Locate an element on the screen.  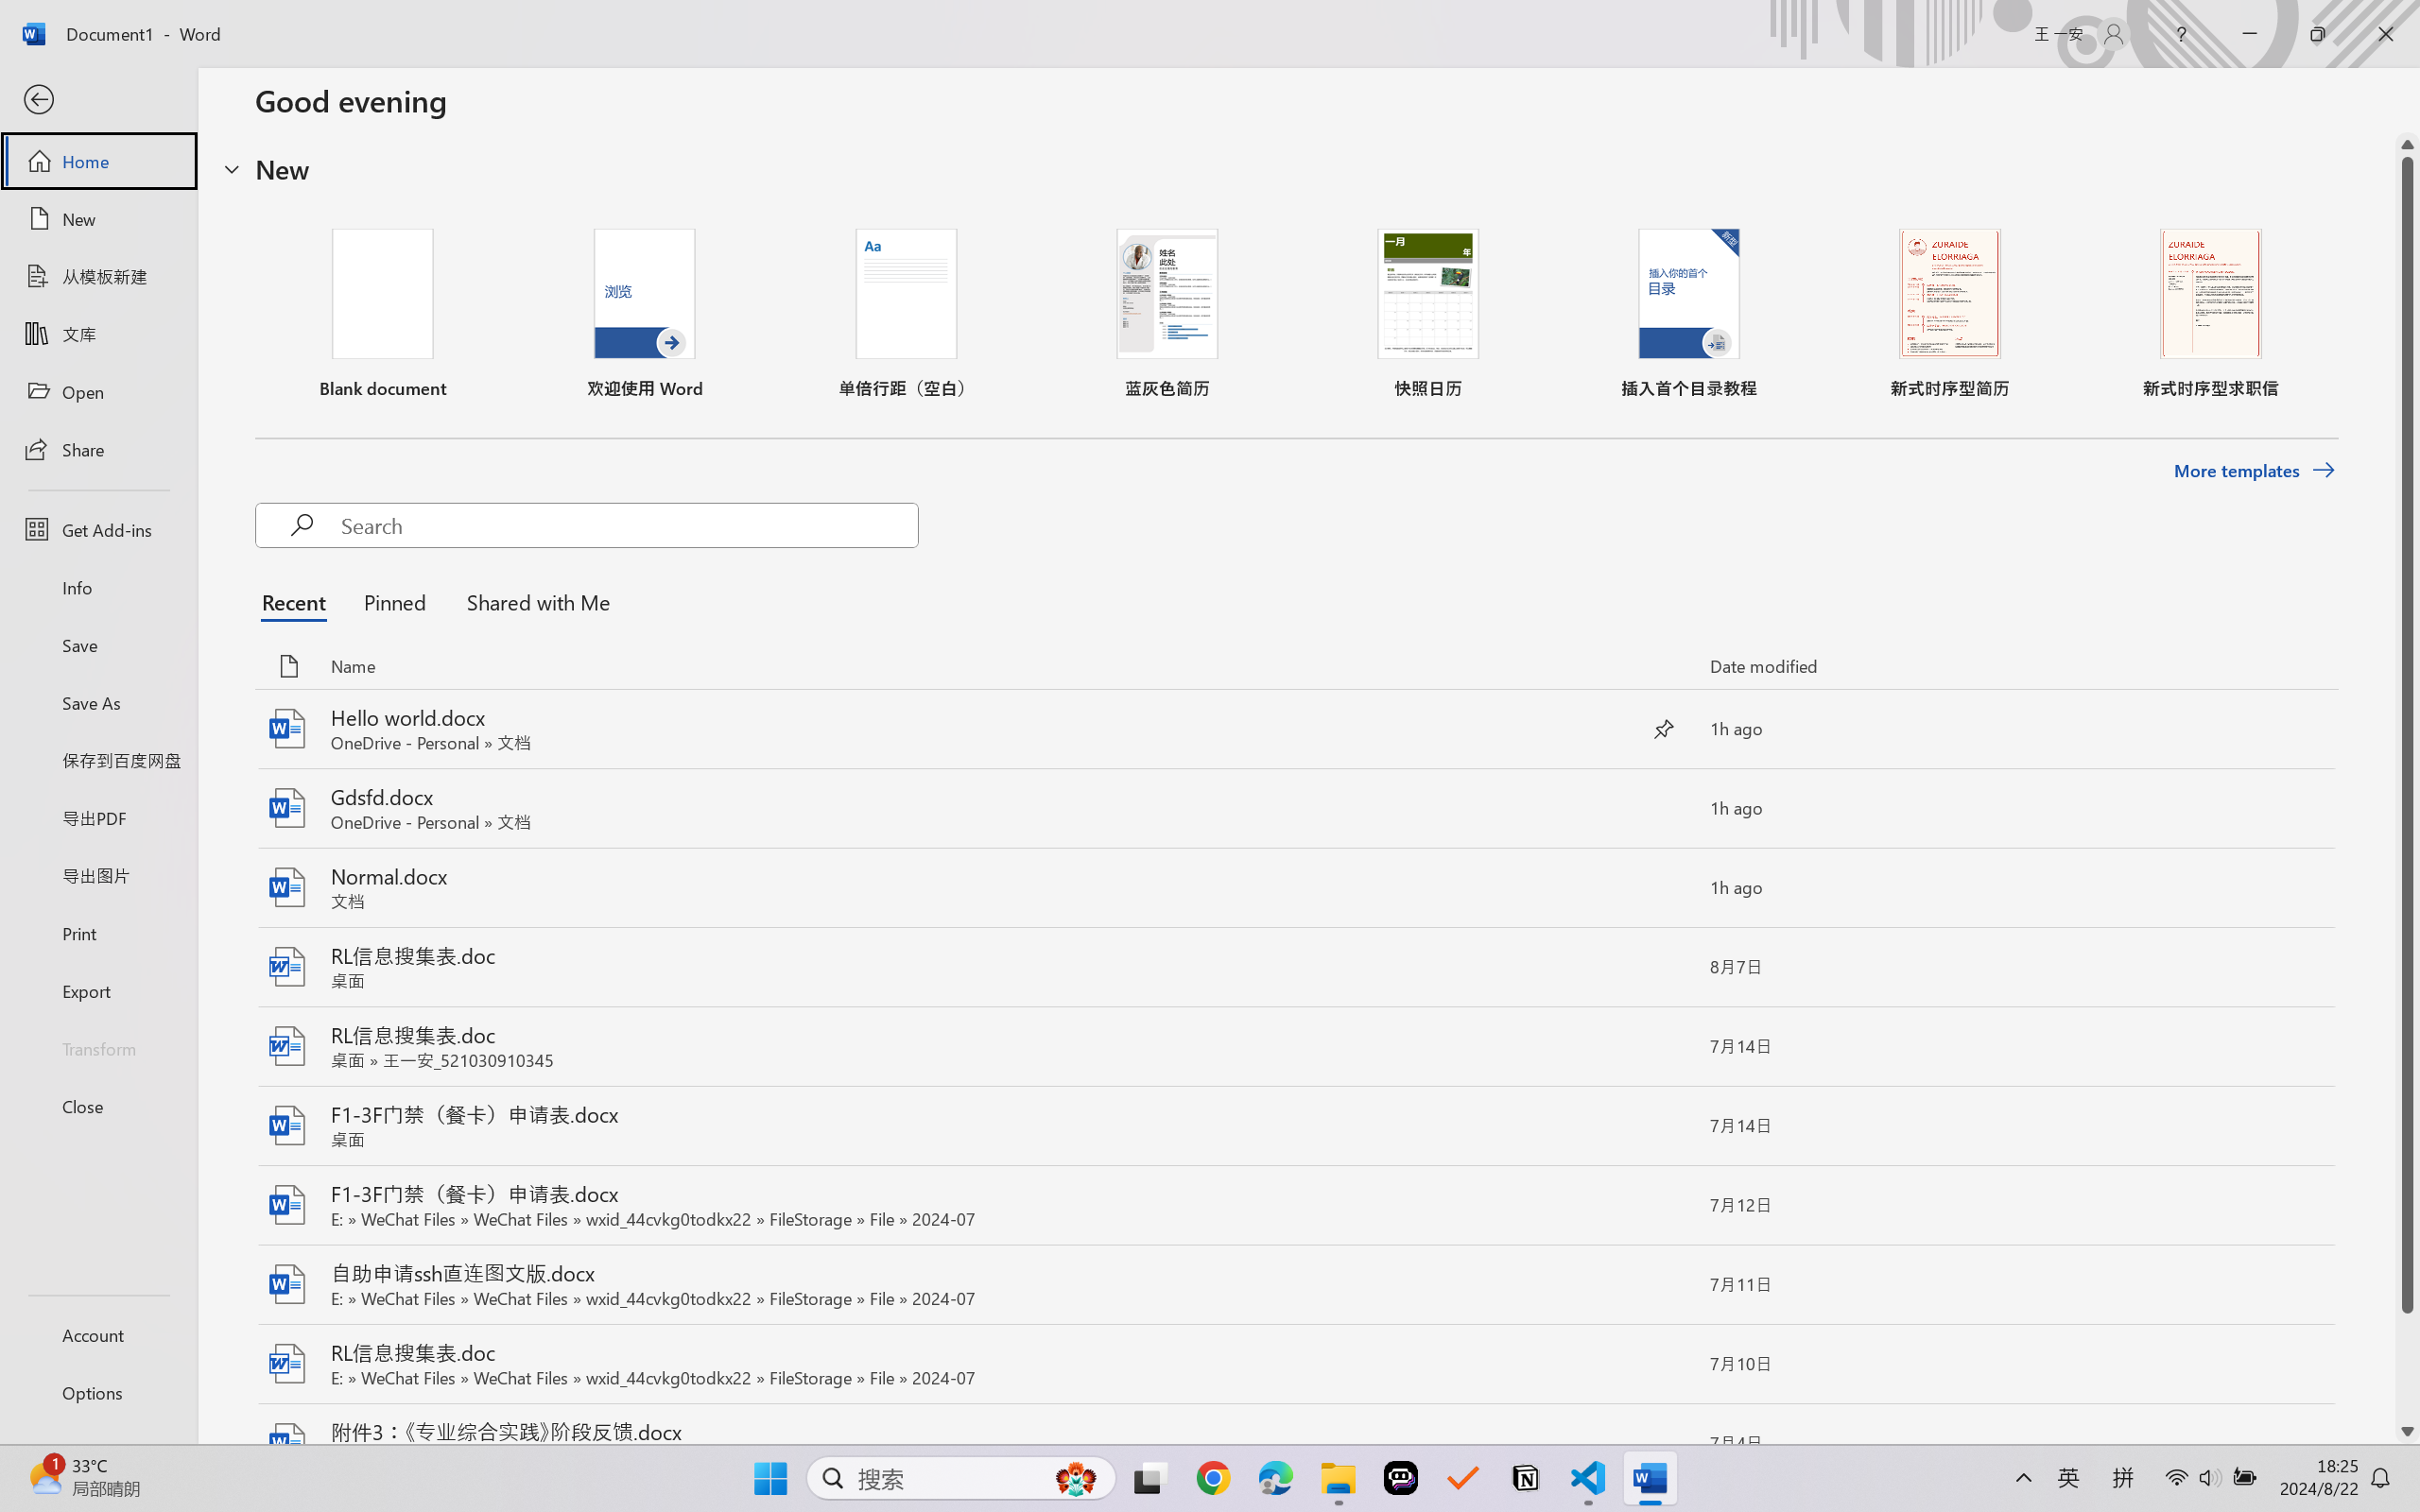
Pin this item to the list is located at coordinates (1664, 1444).